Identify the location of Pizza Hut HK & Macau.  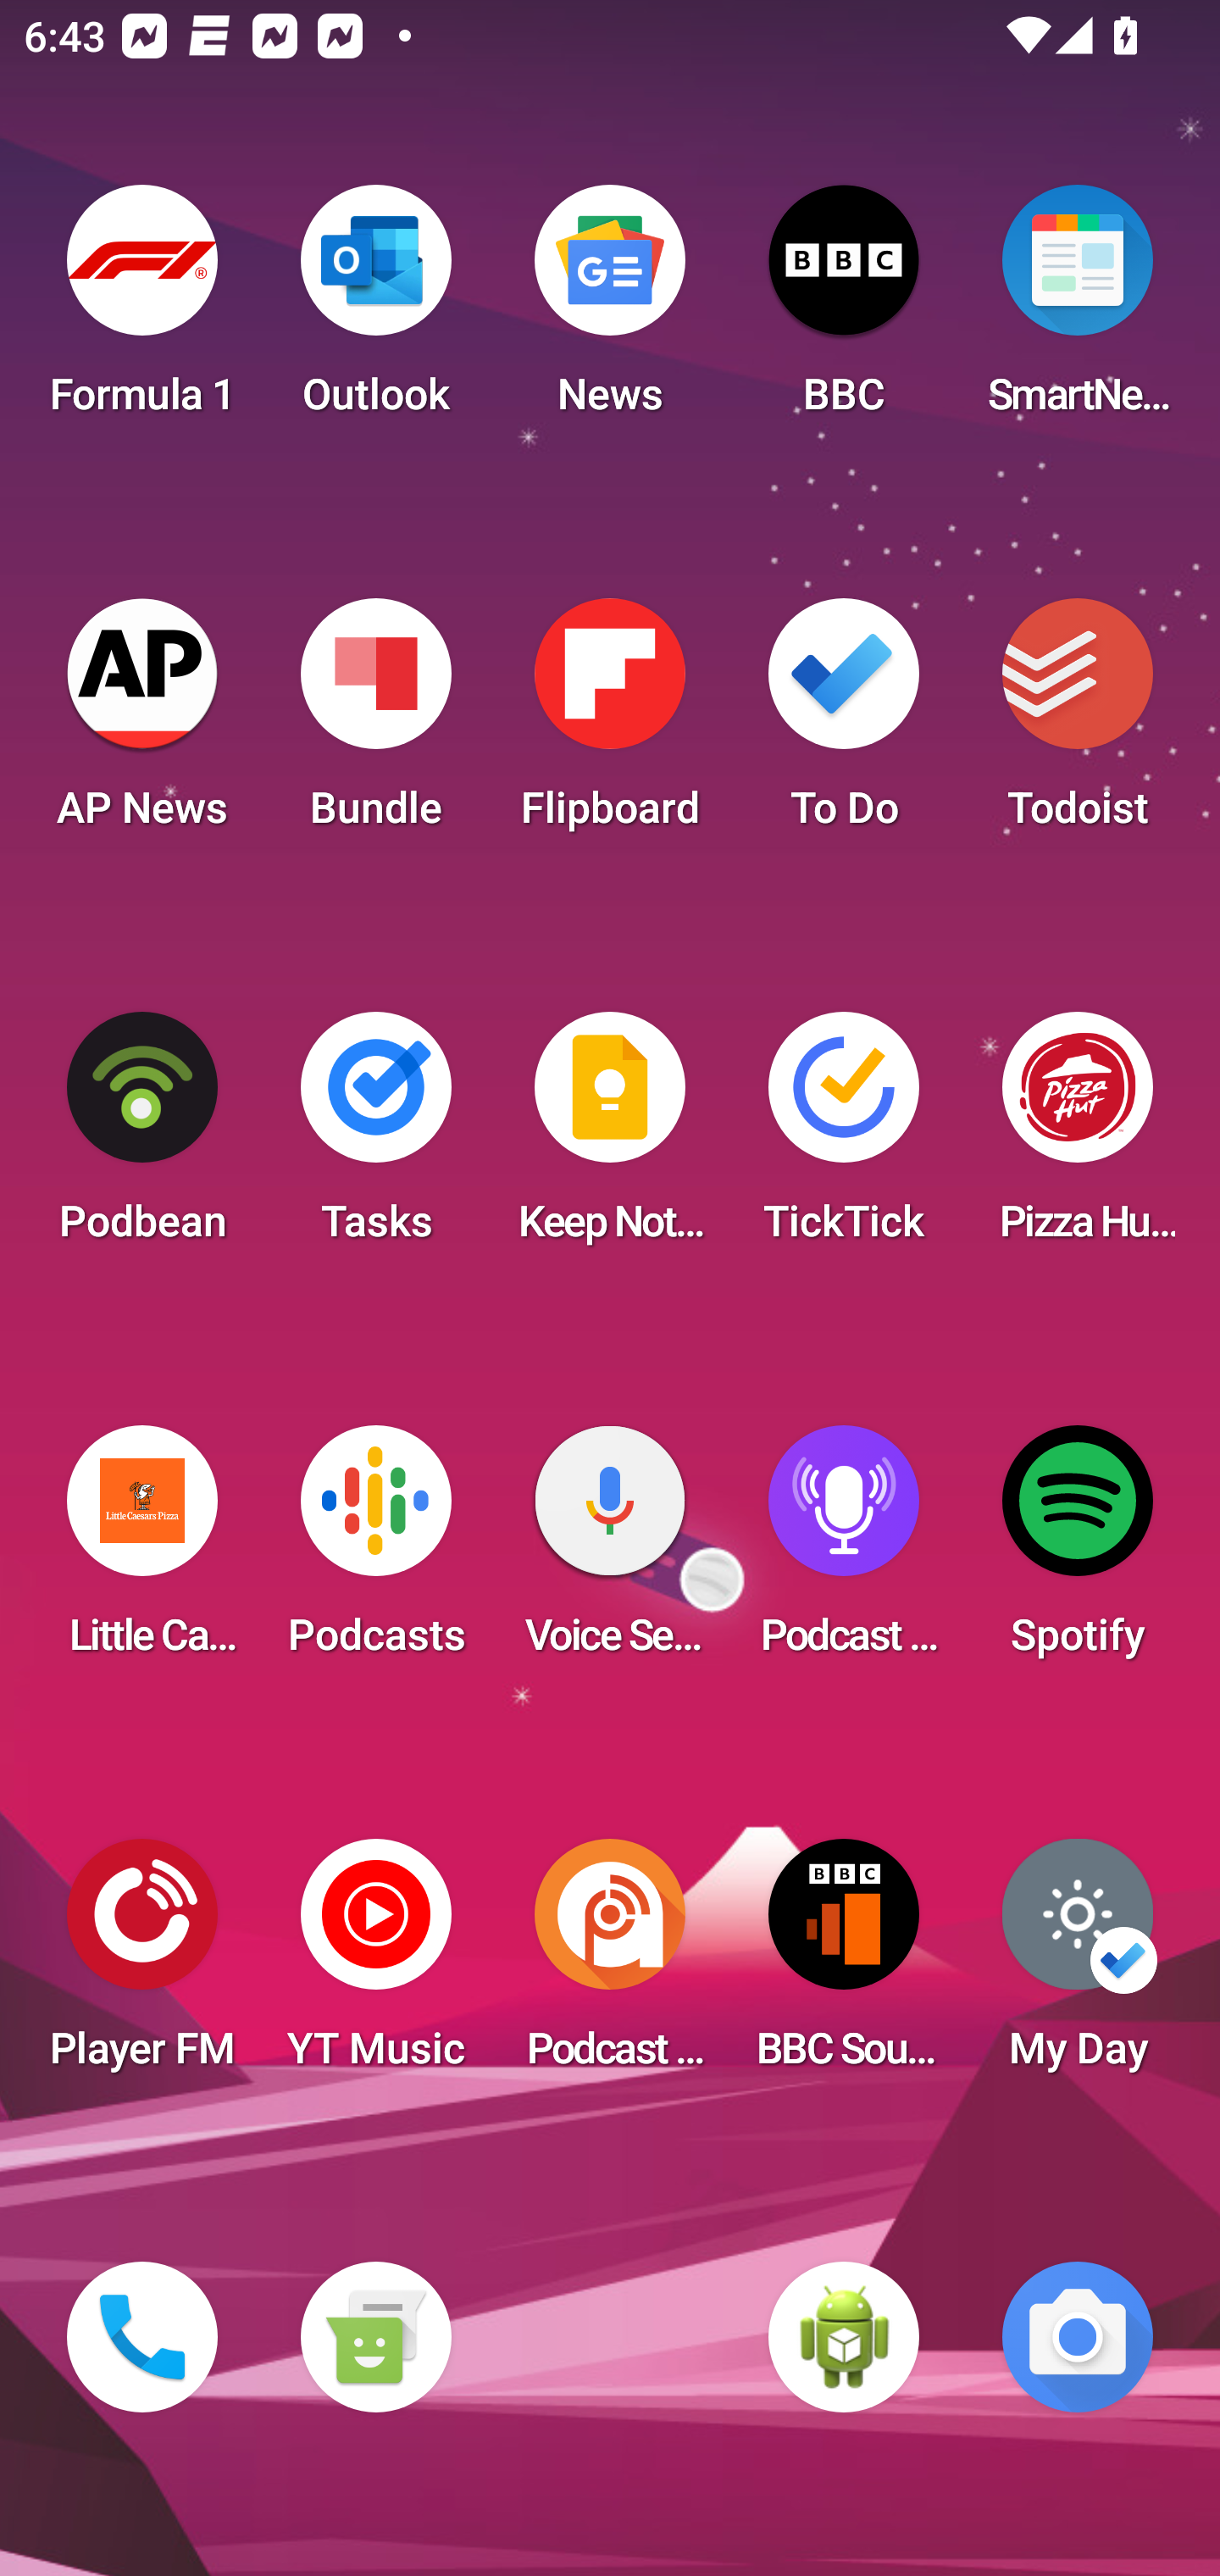
(1078, 1137).